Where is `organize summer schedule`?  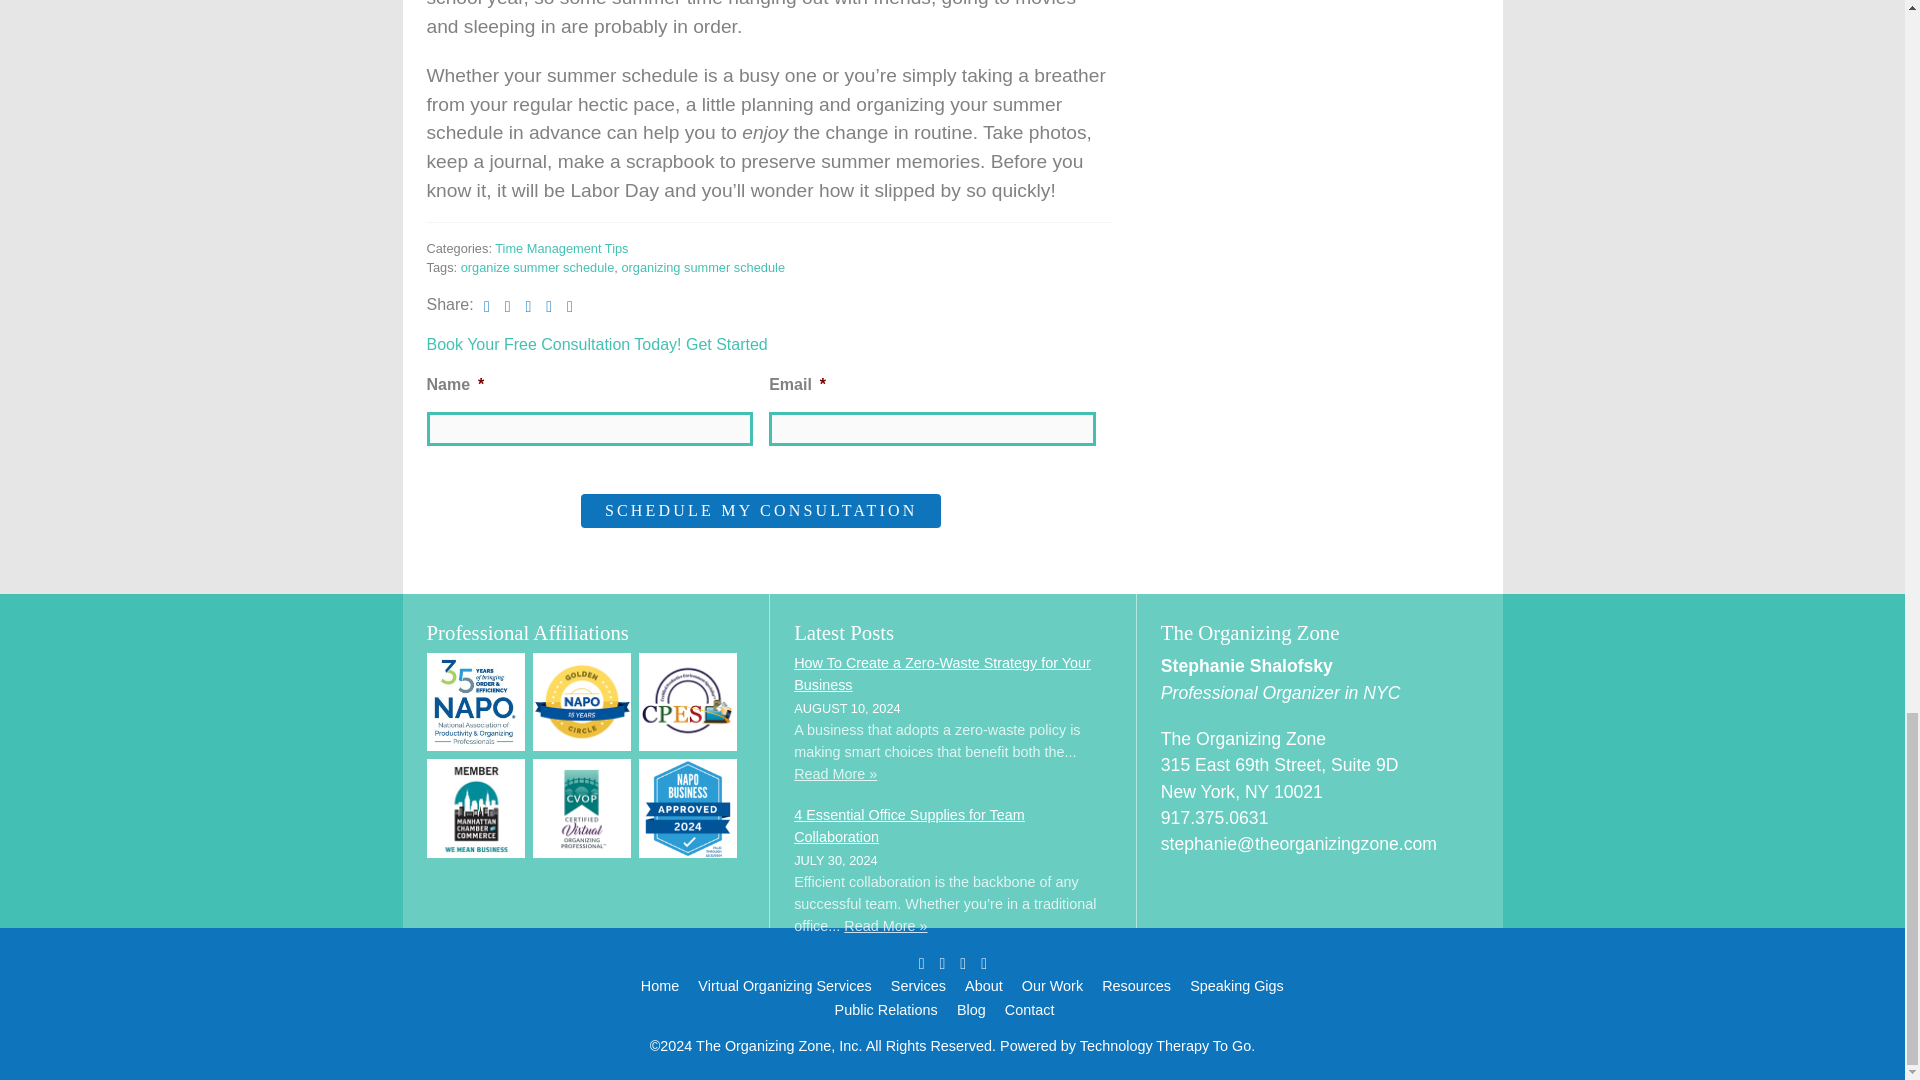 organize summer schedule is located at coordinates (537, 268).